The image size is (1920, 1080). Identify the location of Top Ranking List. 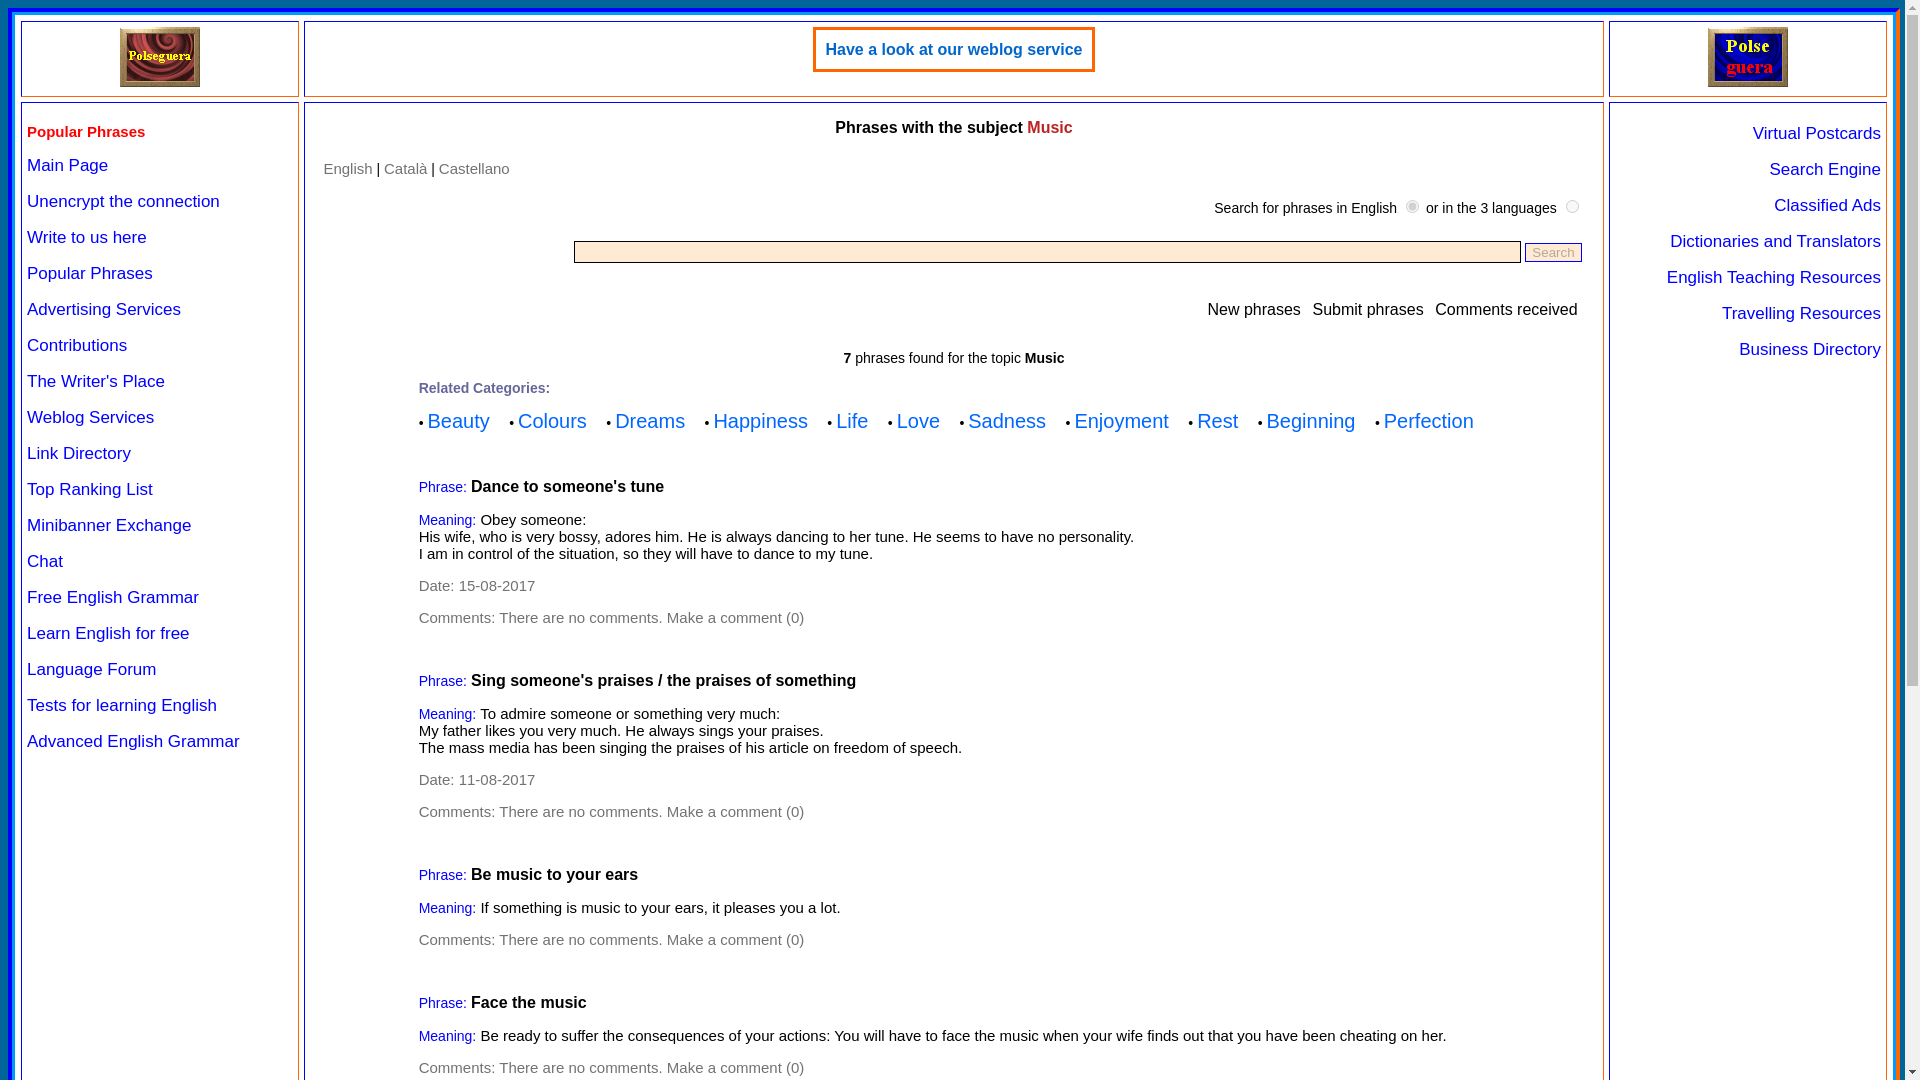
(90, 488).